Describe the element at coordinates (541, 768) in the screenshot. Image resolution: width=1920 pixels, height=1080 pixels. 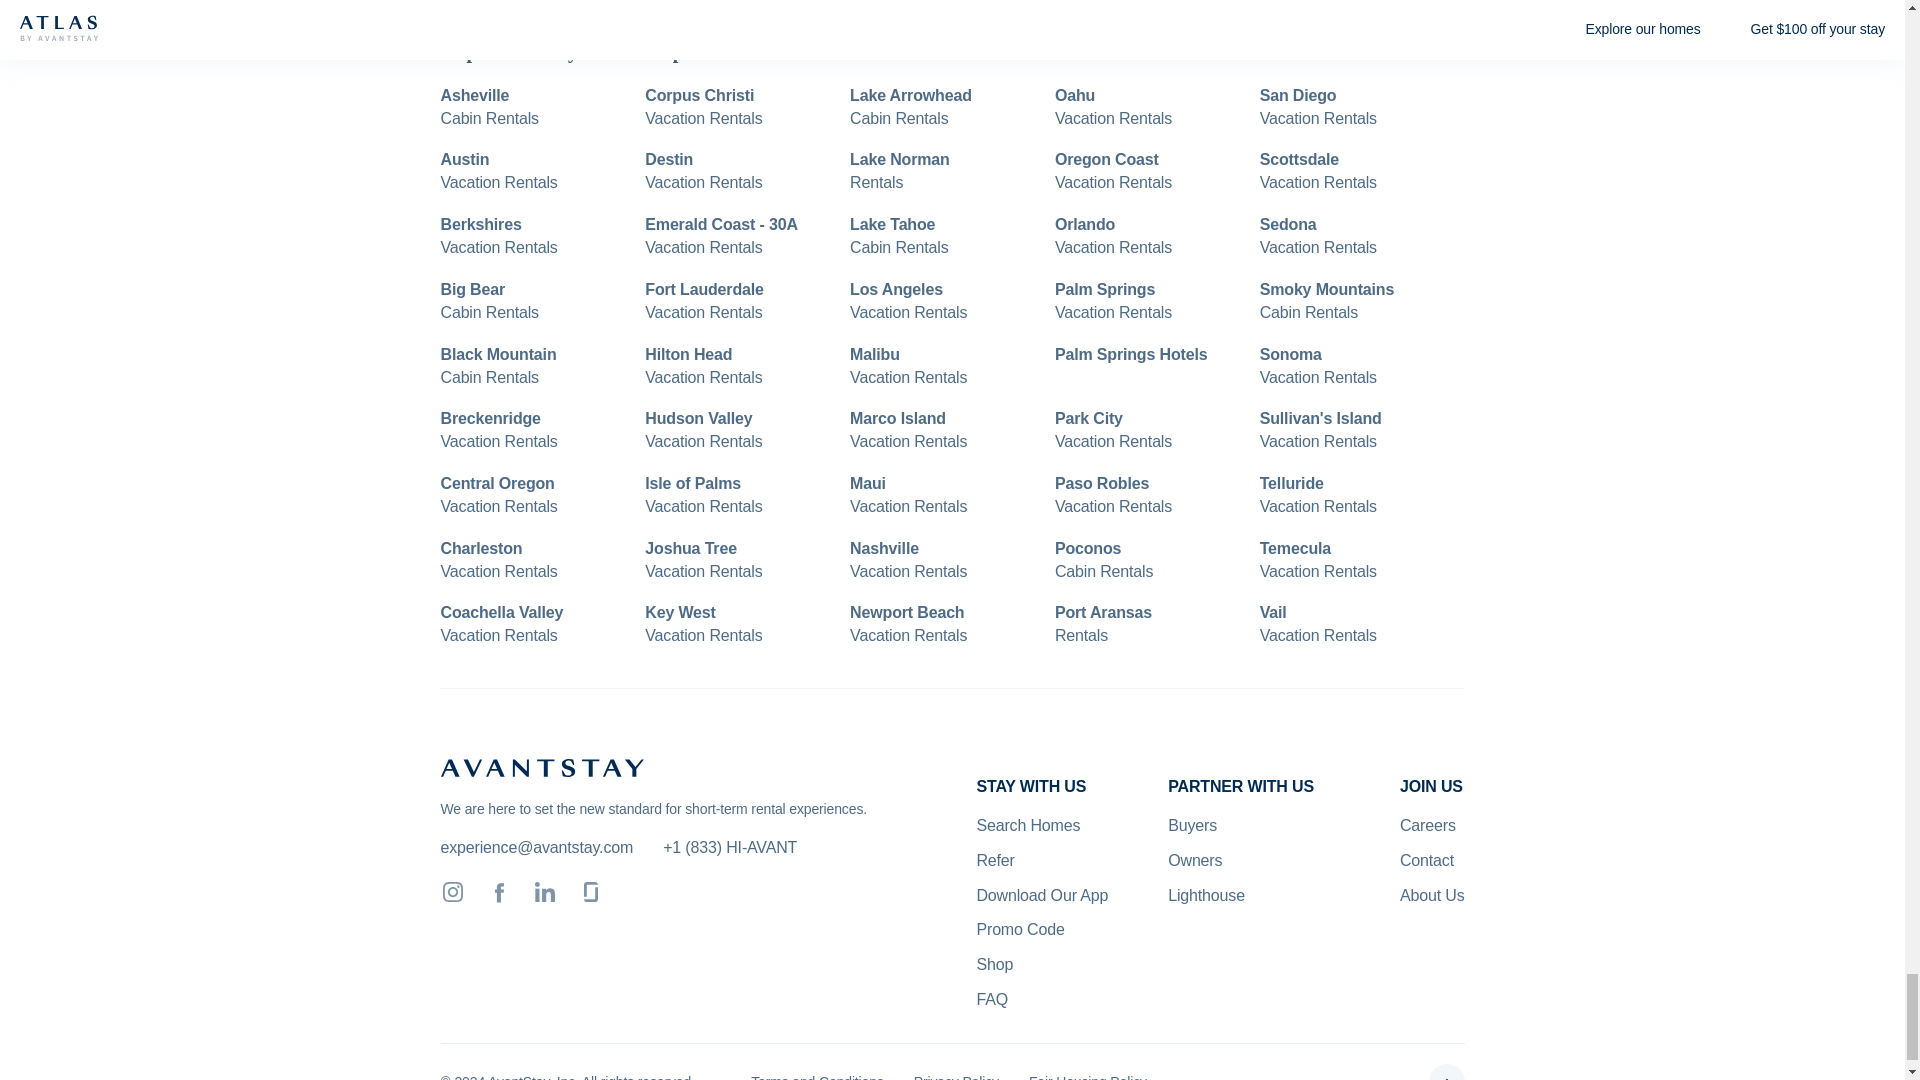
I see `AVANTSTAY` at that location.